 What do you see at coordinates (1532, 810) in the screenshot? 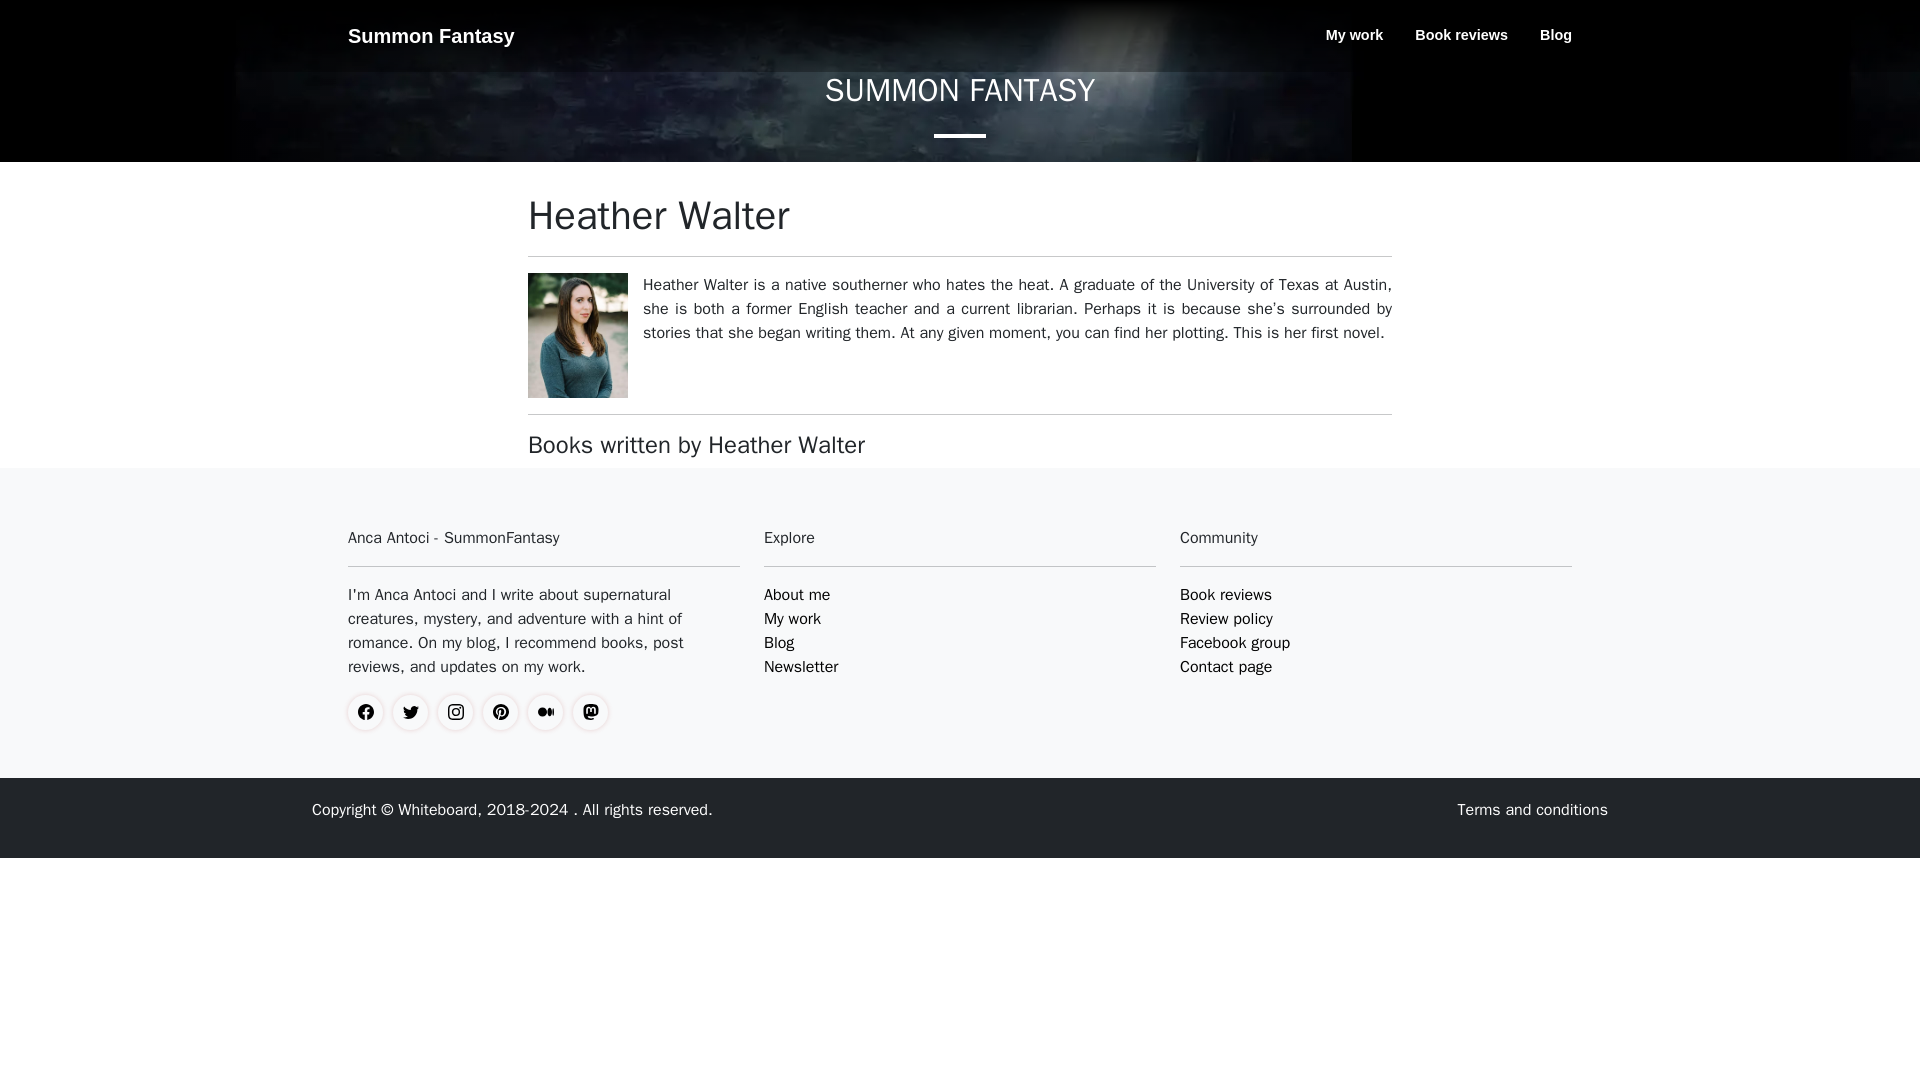
I see `Terms and conditions` at bounding box center [1532, 810].